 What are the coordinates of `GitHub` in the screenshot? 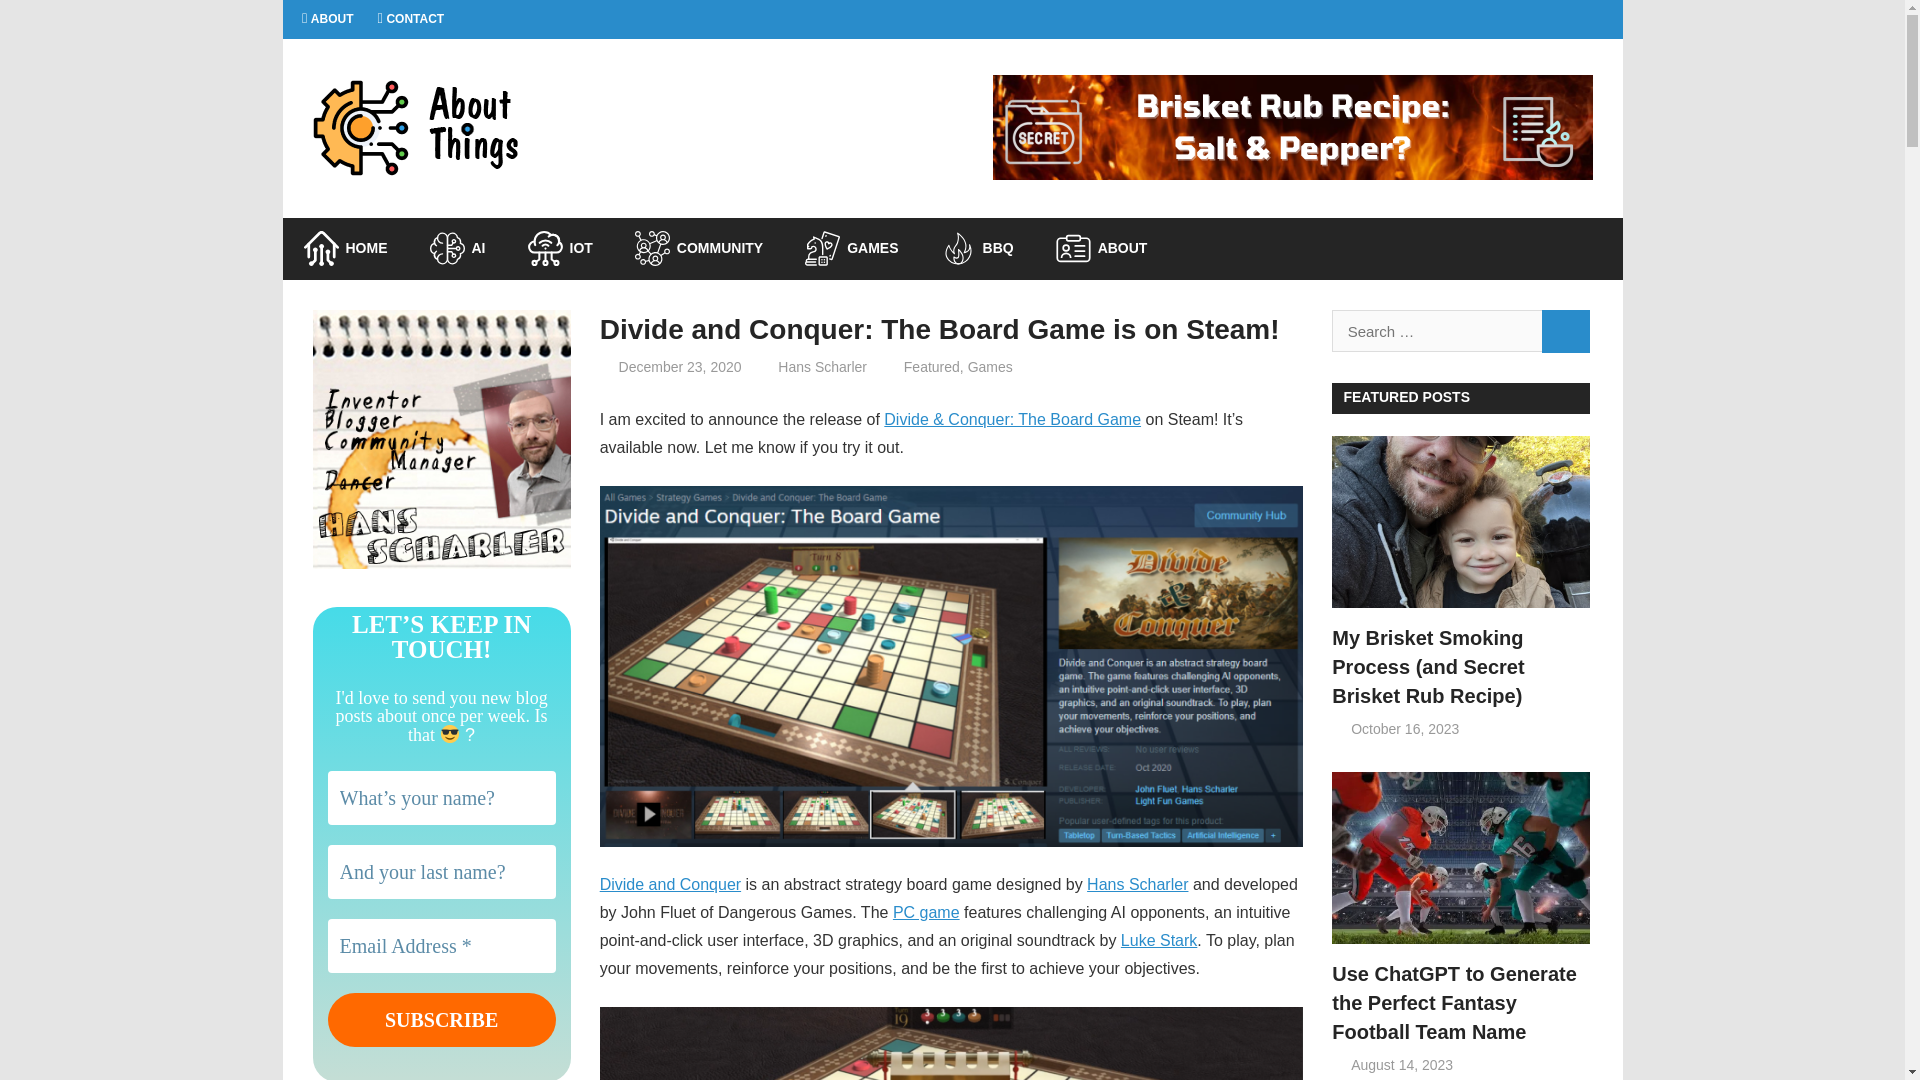 It's located at (1517, 19).